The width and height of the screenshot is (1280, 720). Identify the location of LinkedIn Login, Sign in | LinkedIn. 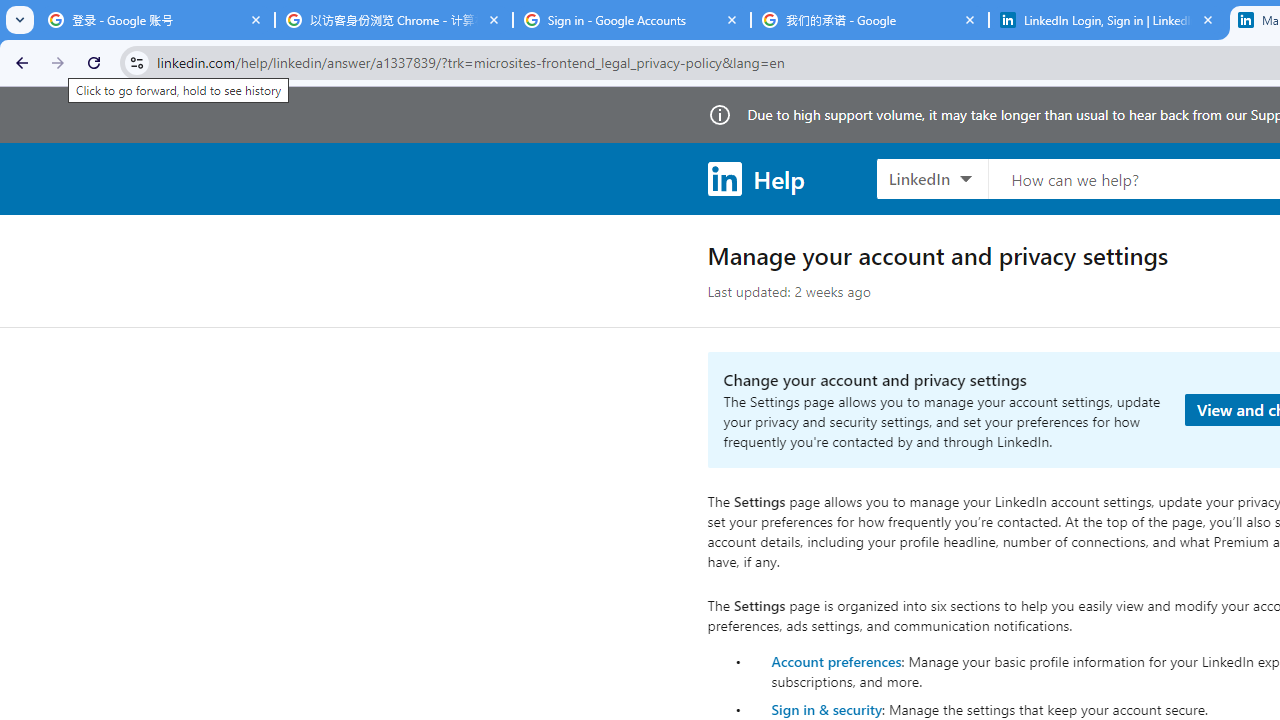
(1108, 20).